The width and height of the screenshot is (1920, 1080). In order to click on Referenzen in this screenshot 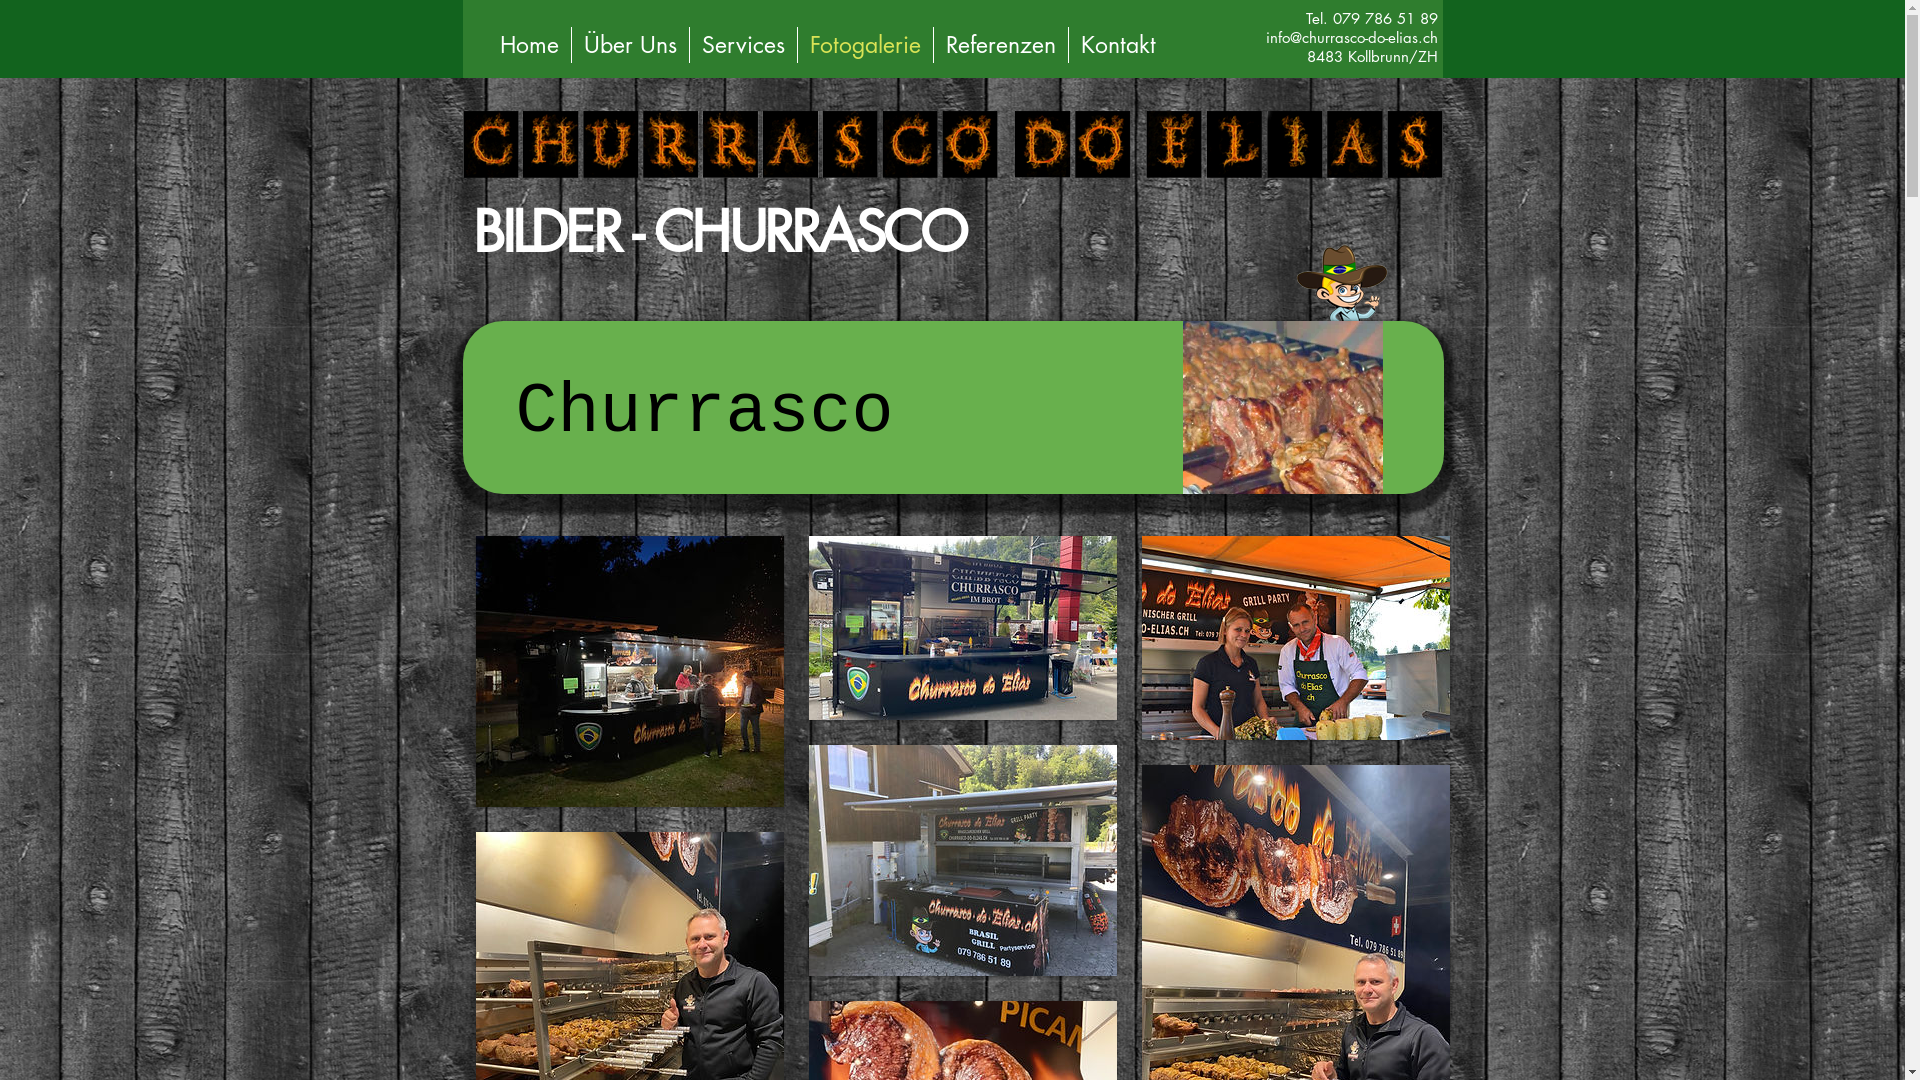, I will do `click(1001, 45)`.